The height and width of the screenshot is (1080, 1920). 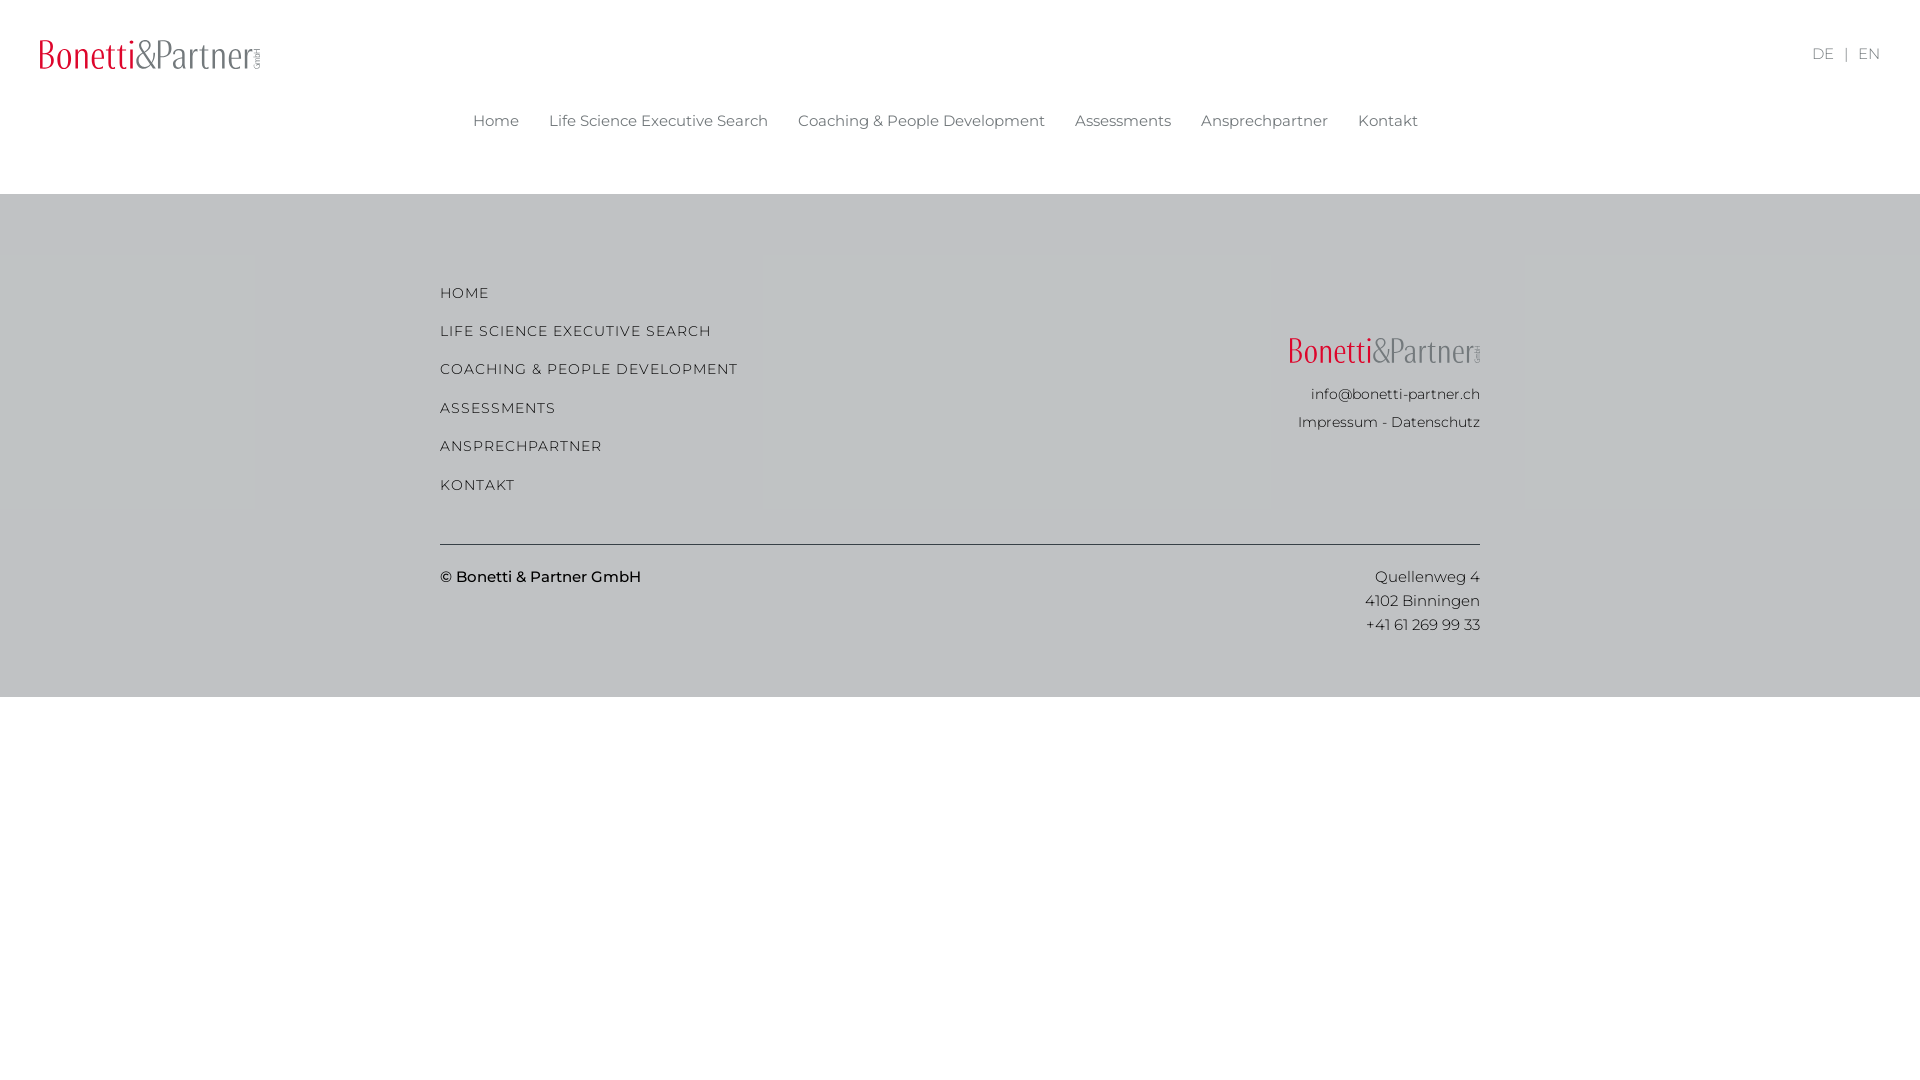 What do you see at coordinates (1396, 394) in the screenshot?
I see `info@bonetti-partner.ch` at bounding box center [1396, 394].